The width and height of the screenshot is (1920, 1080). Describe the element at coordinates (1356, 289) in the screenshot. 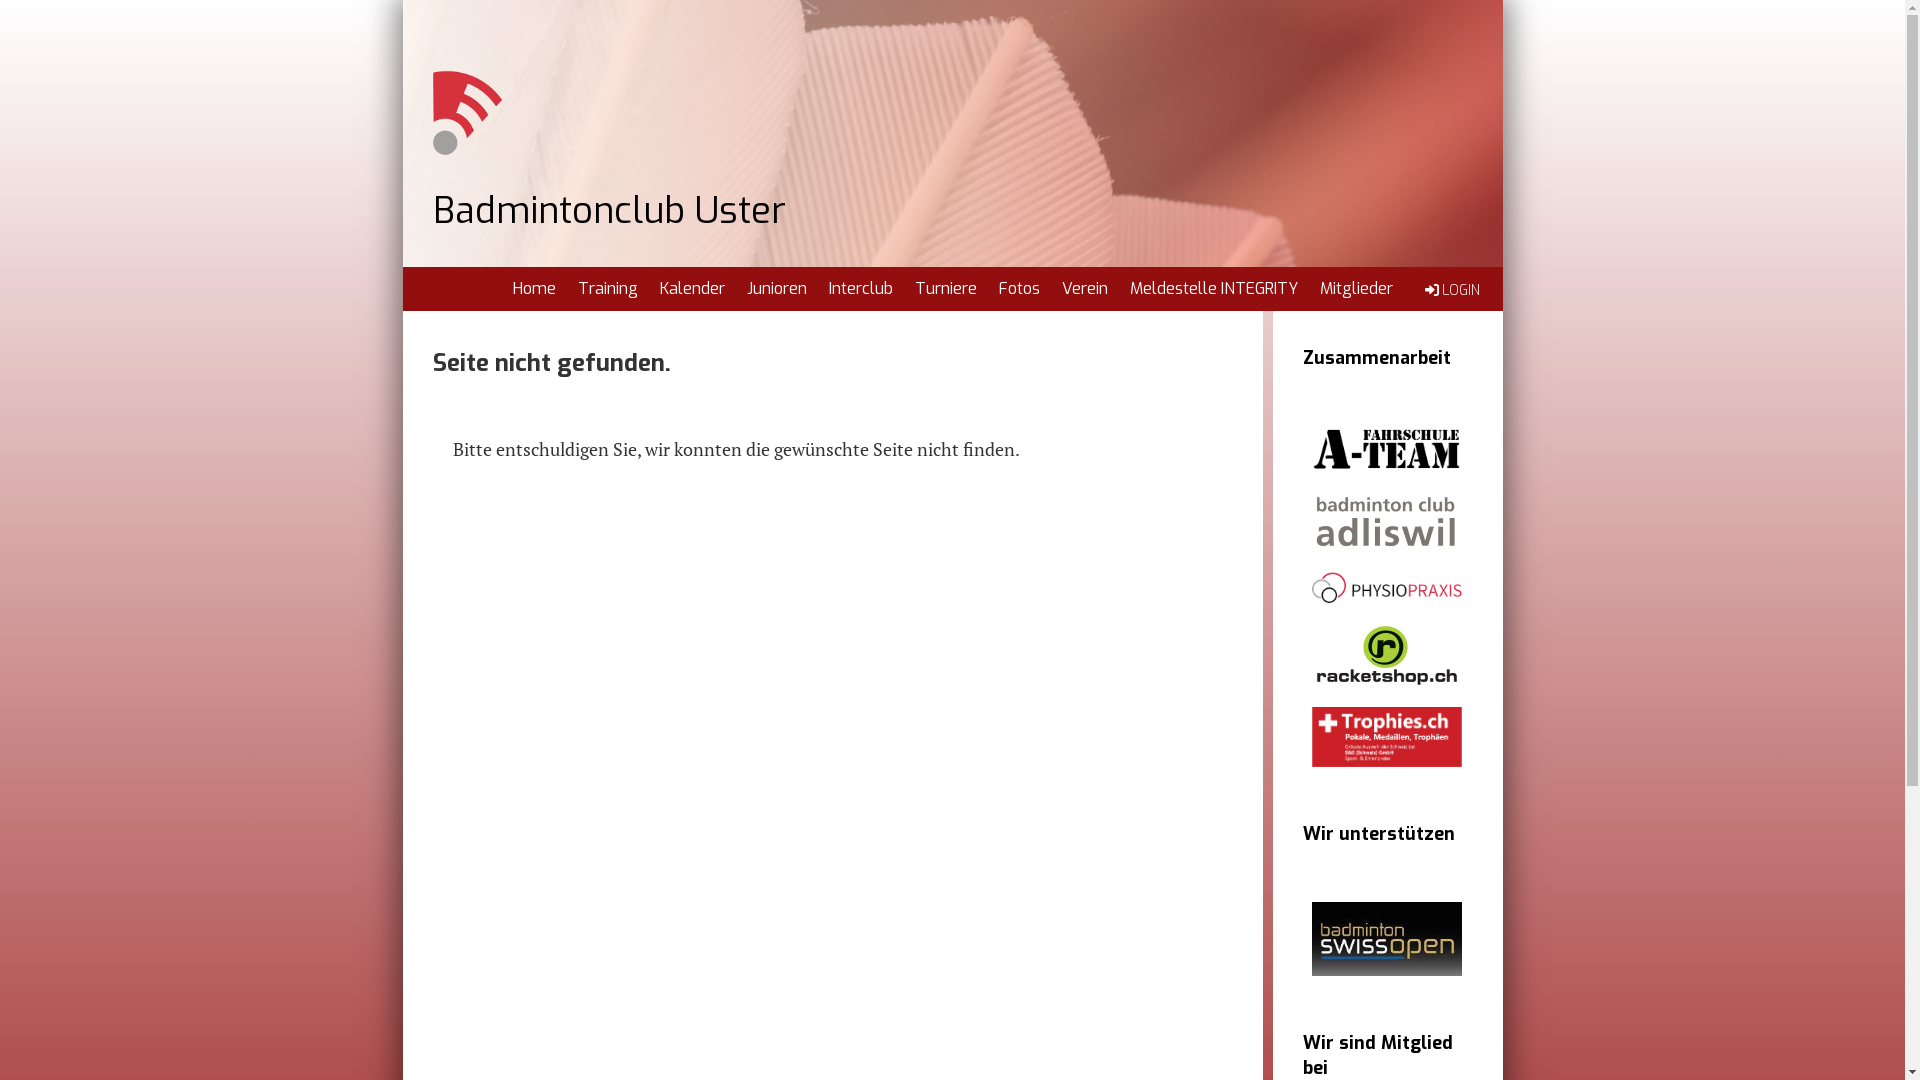

I see `Mitglieder` at that location.